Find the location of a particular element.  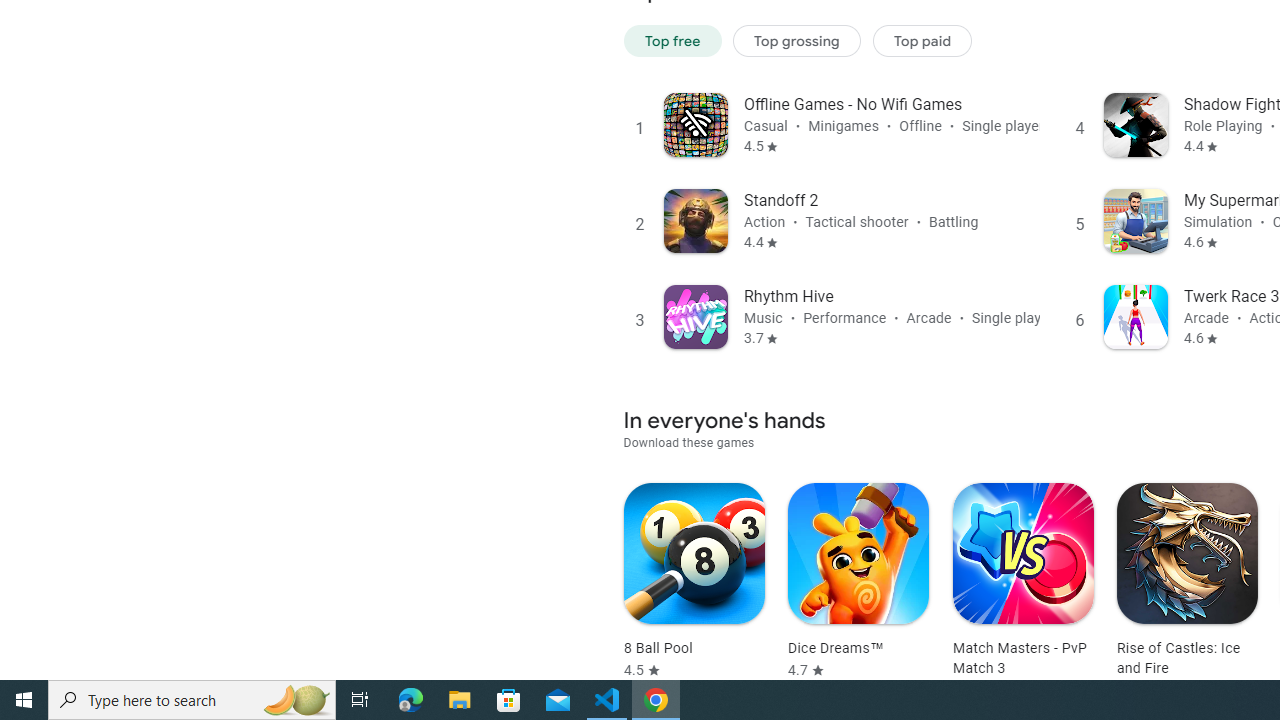

Account is located at coordinates (104, 551).